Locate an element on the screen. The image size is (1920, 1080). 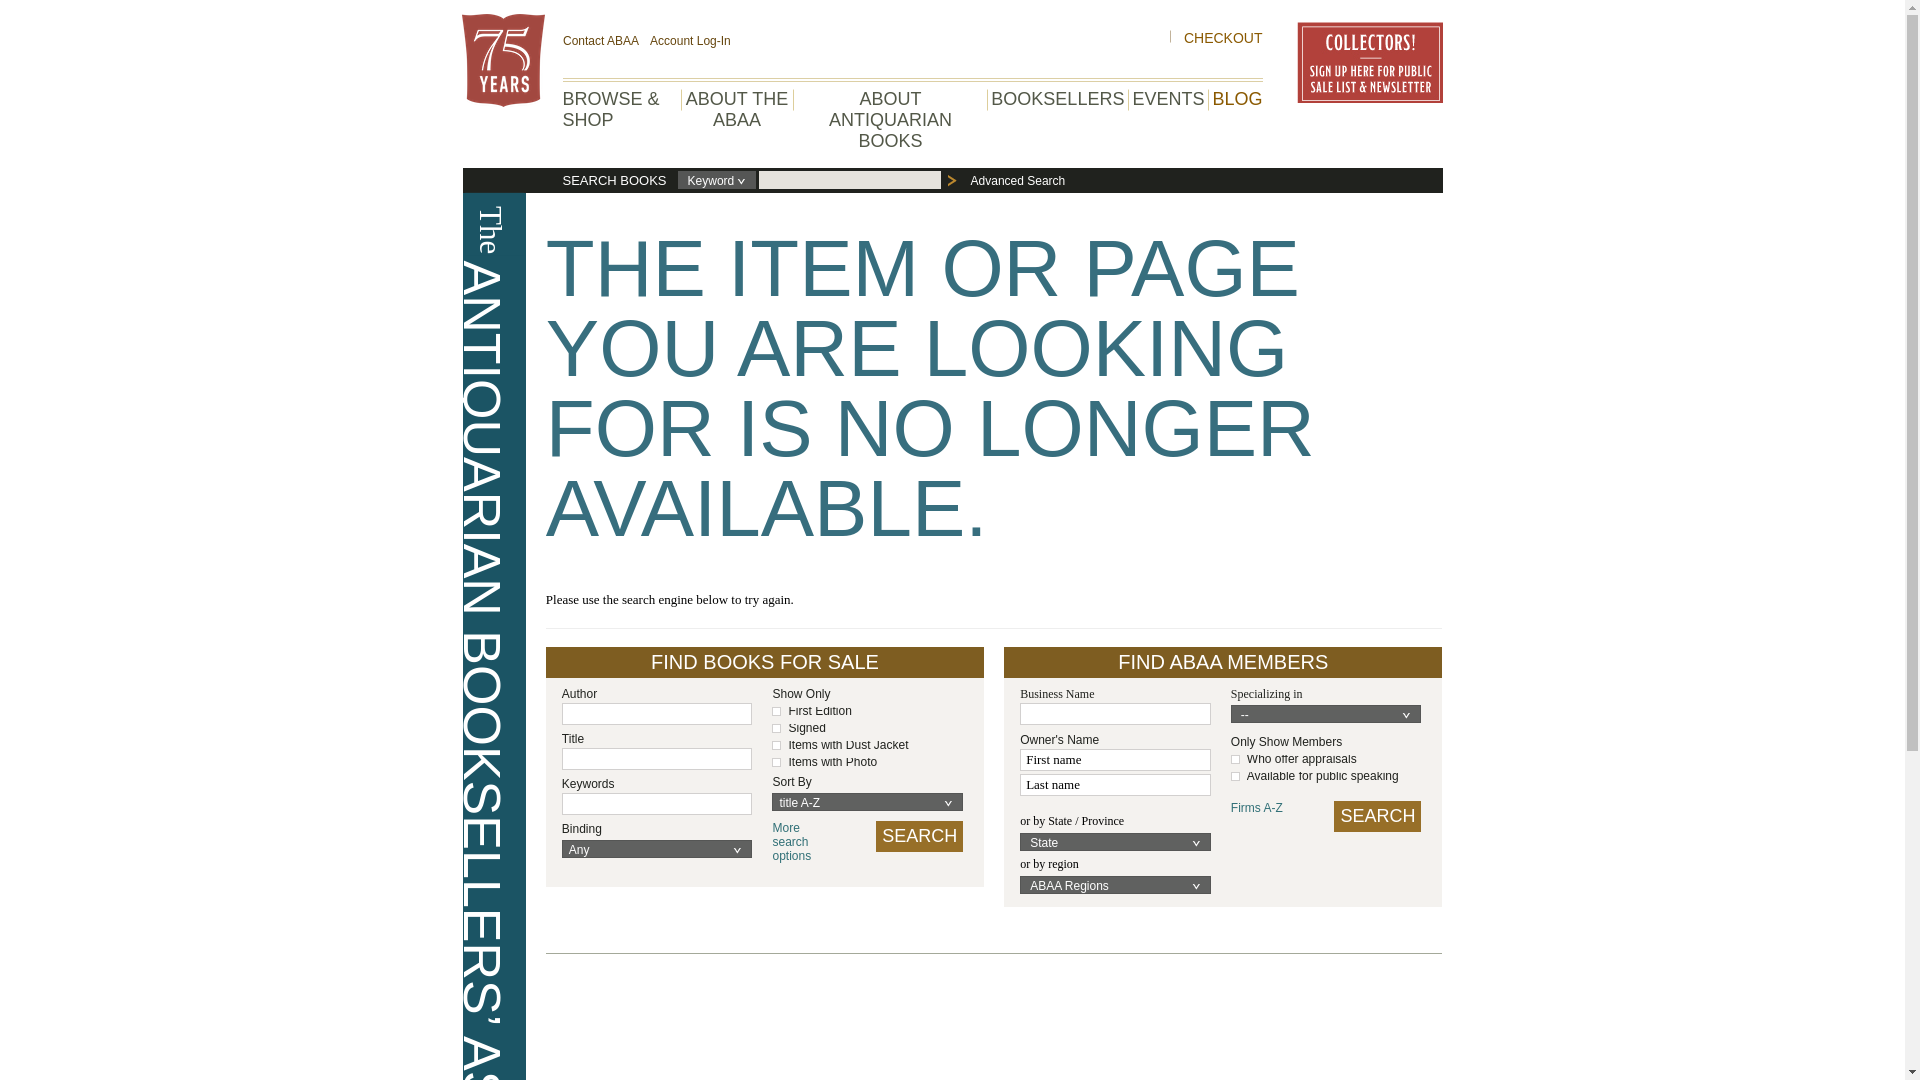
search is located at coordinates (1377, 816).